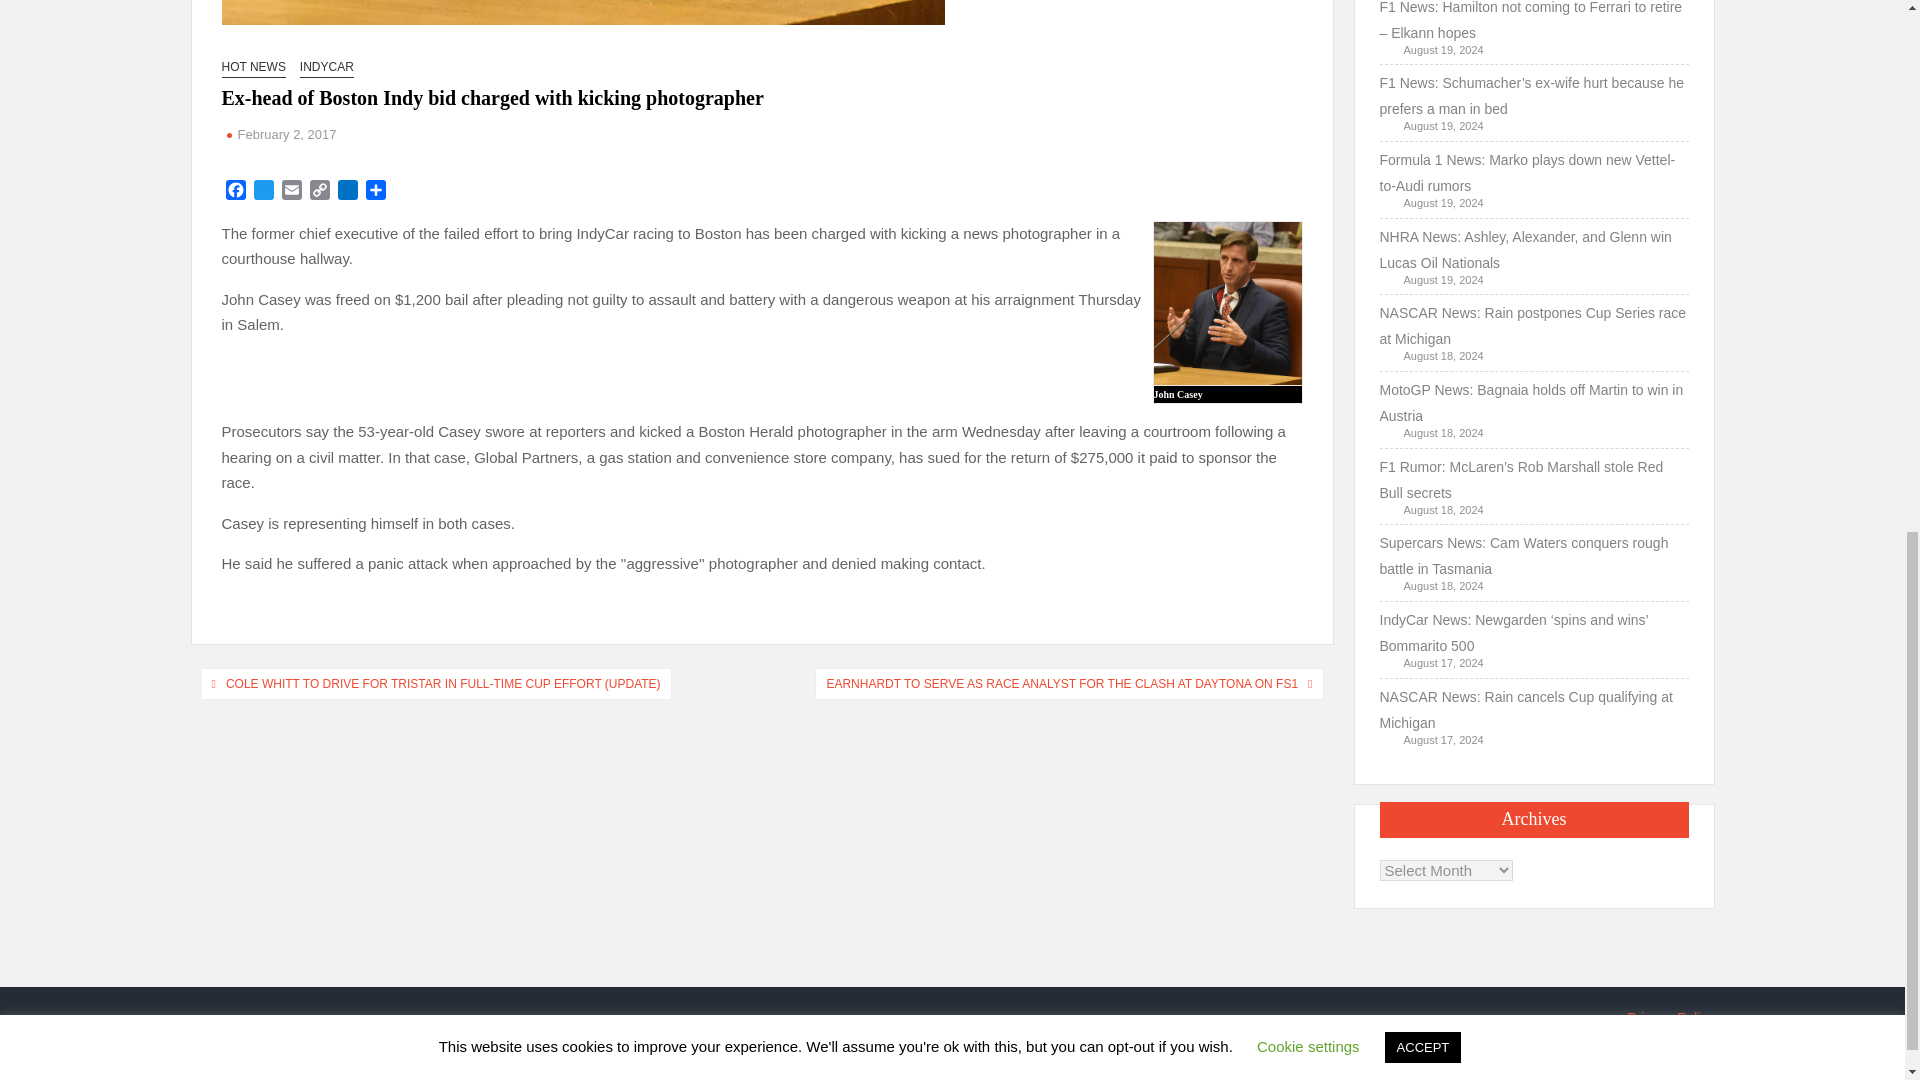 This screenshot has width=1920, height=1080. Describe the element at coordinates (877, 1069) in the screenshot. I see `Social Media Auto Publish` at that location.